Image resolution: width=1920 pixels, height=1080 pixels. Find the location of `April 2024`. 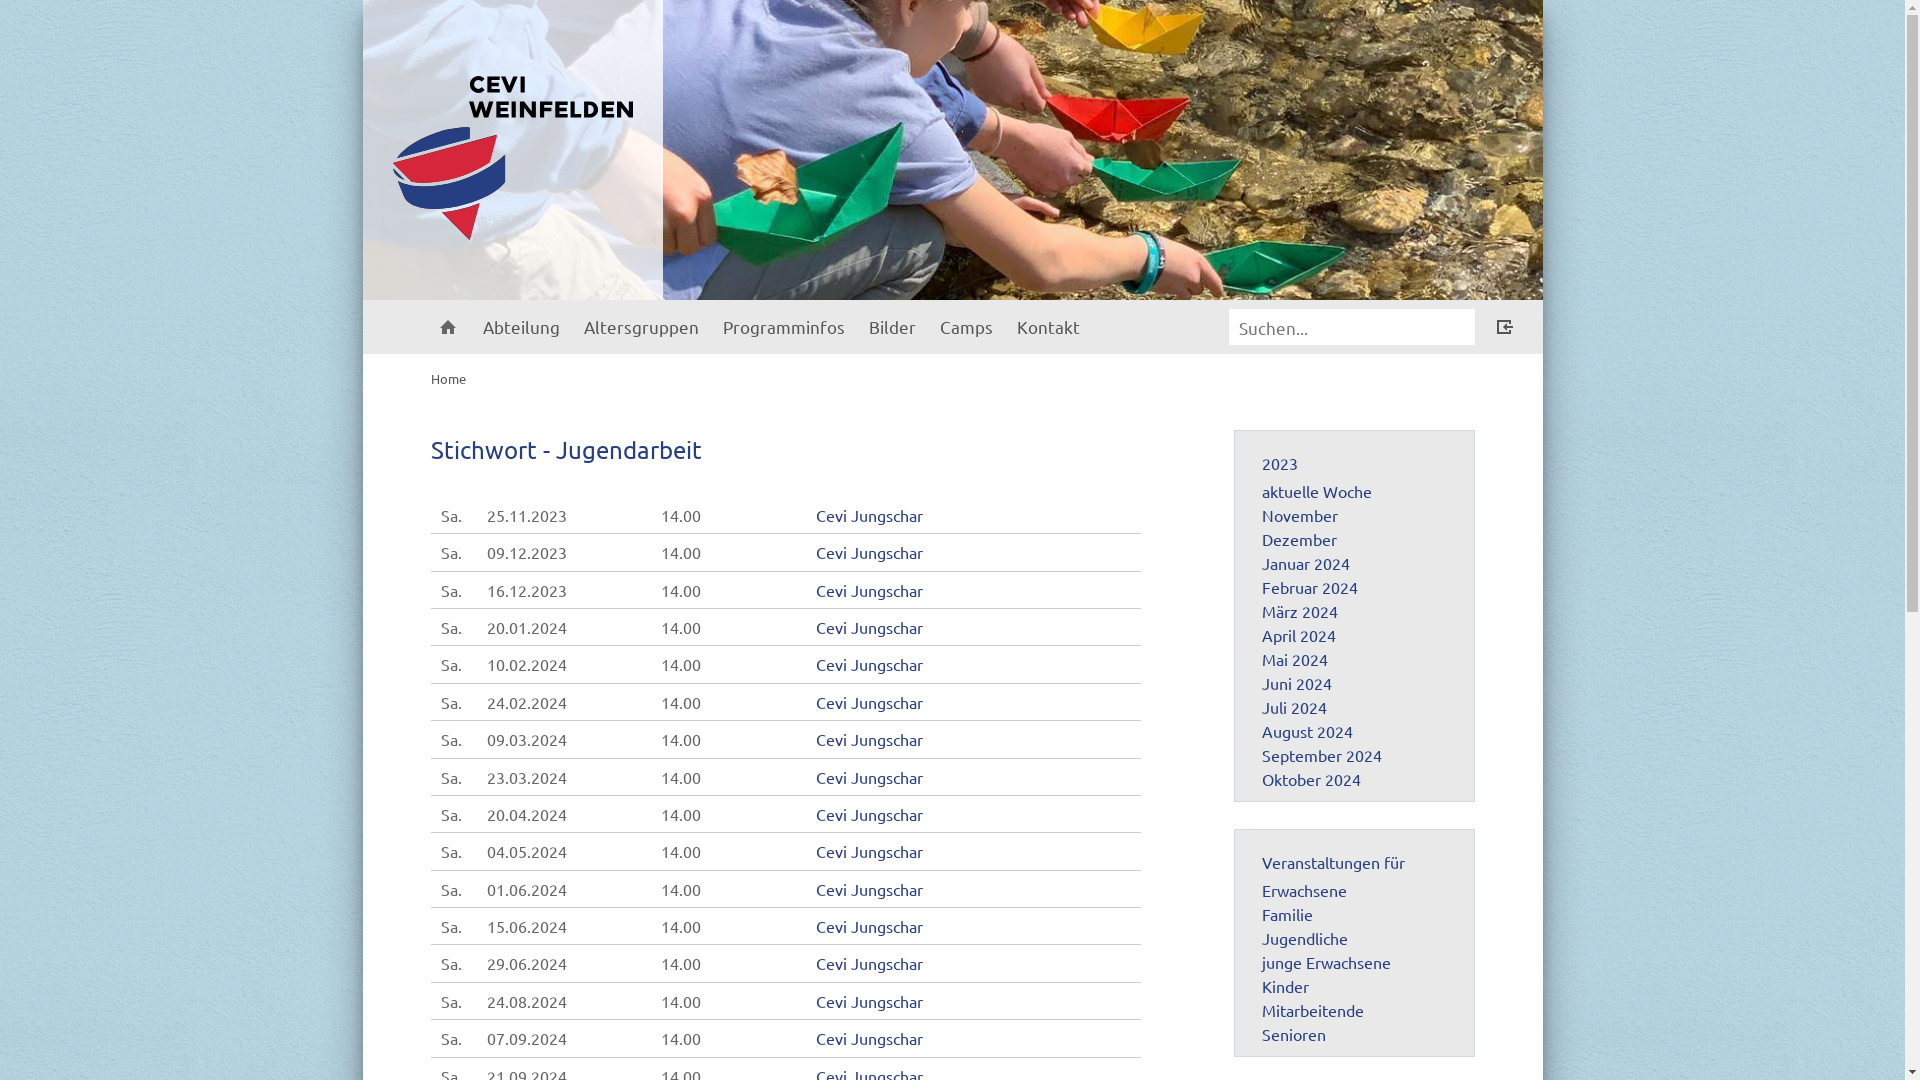

April 2024 is located at coordinates (1299, 635).